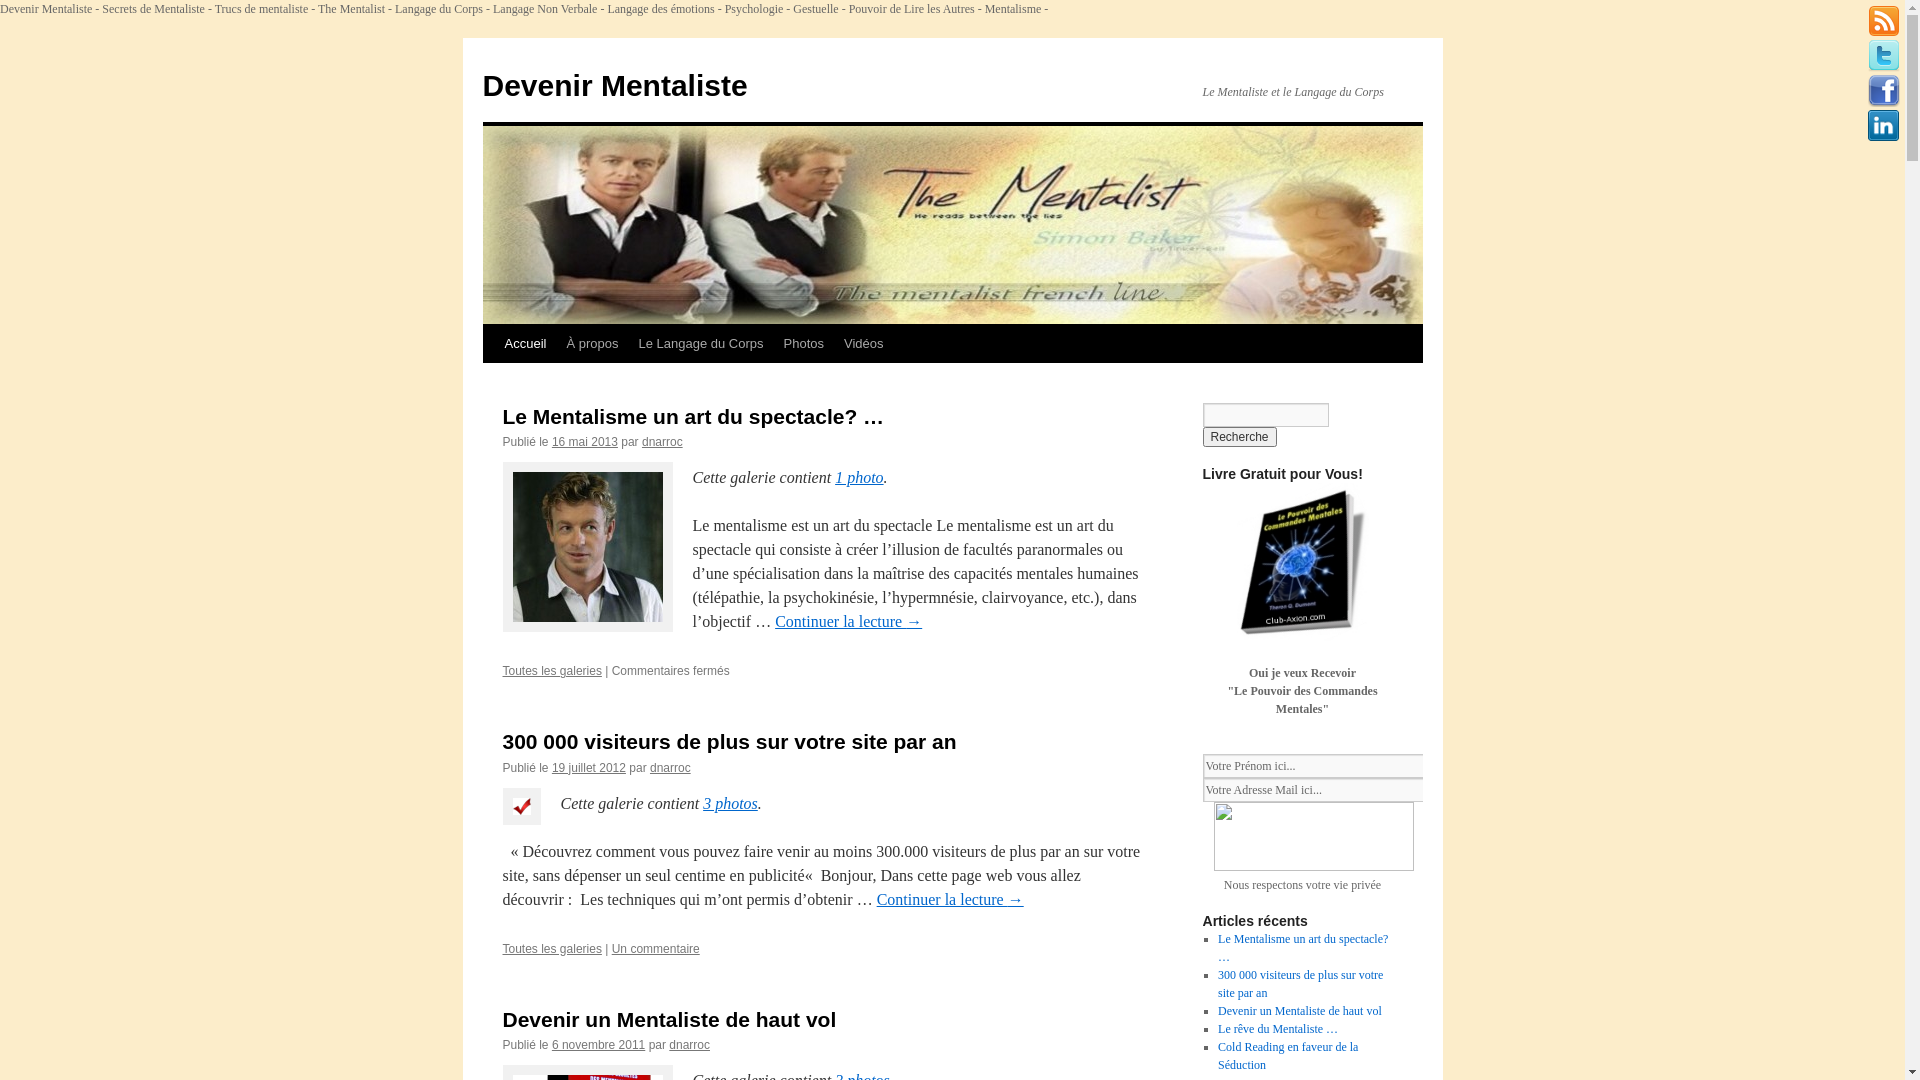  What do you see at coordinates (614, 86) in the screenshot?
I see `Devenir Mentaliste` at bounding box center [614, 86].